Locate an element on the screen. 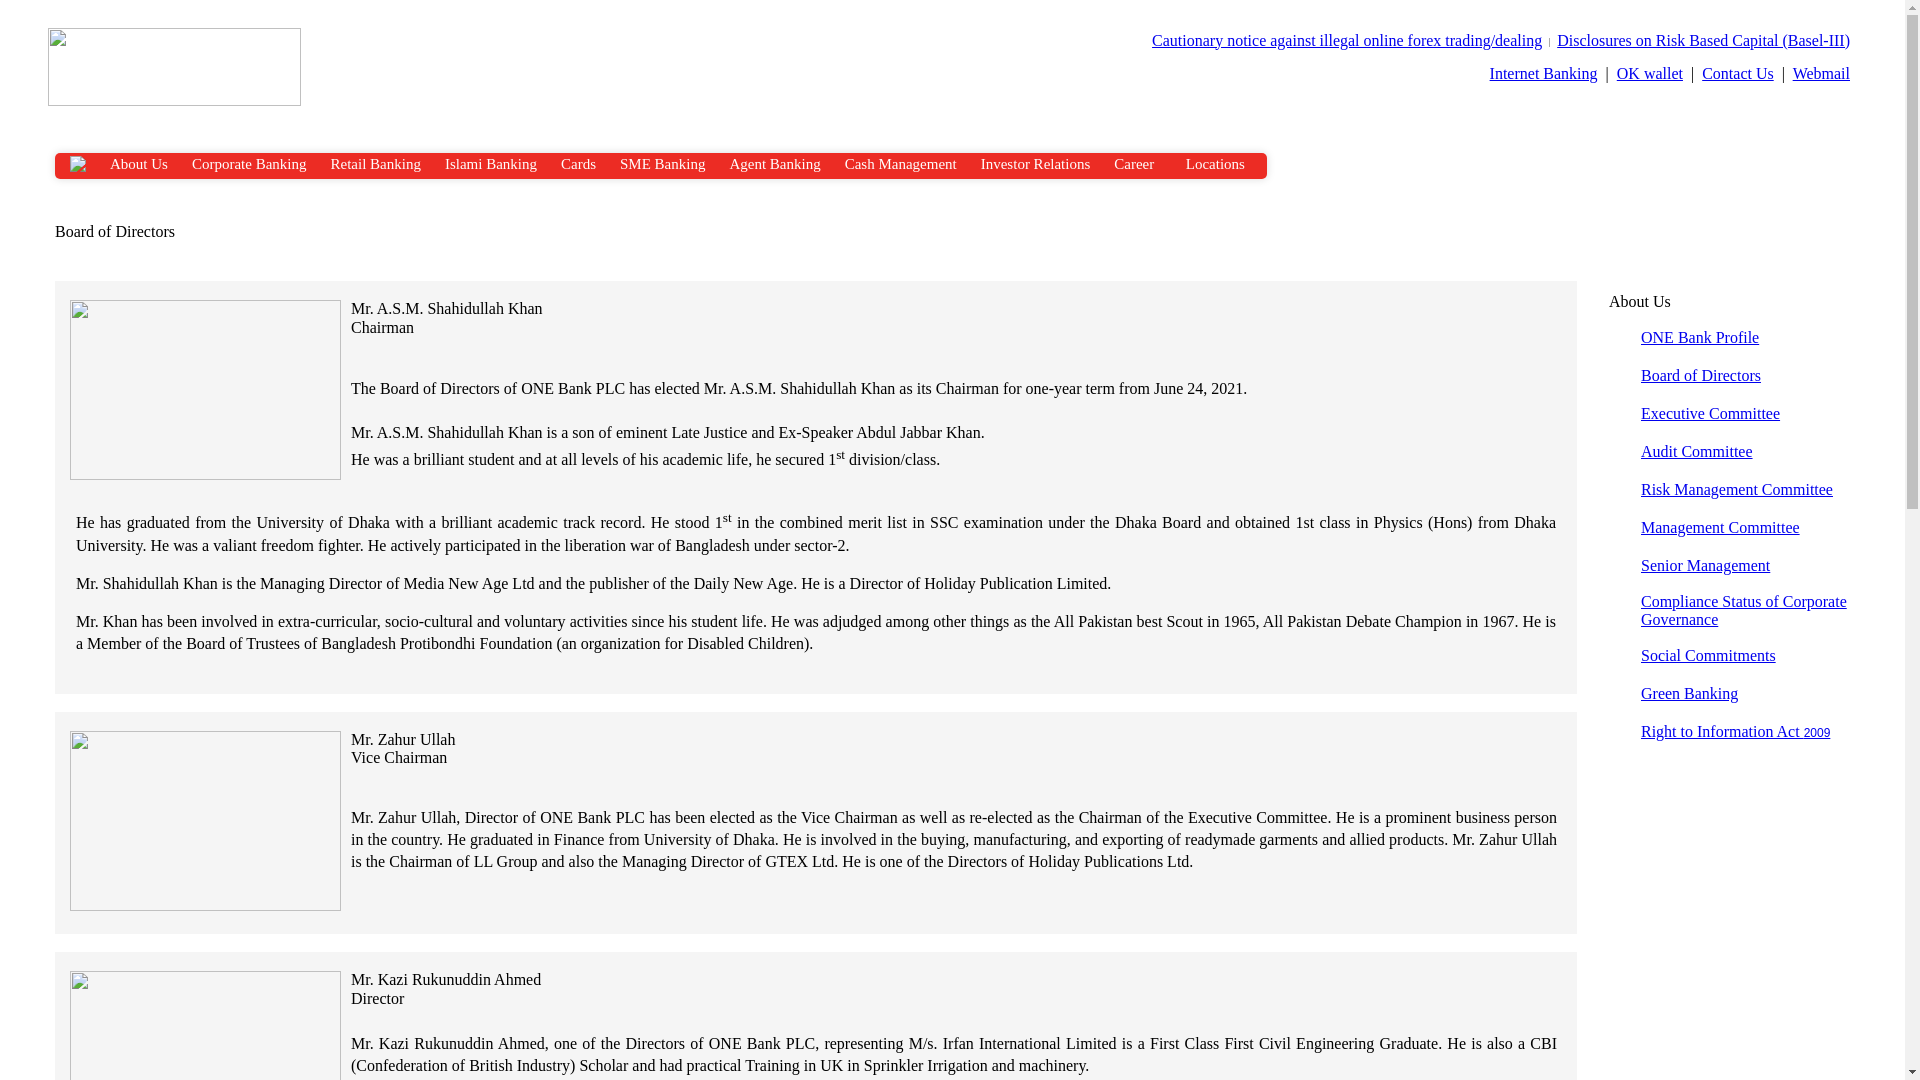 Image resolution: width=1920 pixels, height=1080 pixels. Webmail is located at coordinates (1822, 74).